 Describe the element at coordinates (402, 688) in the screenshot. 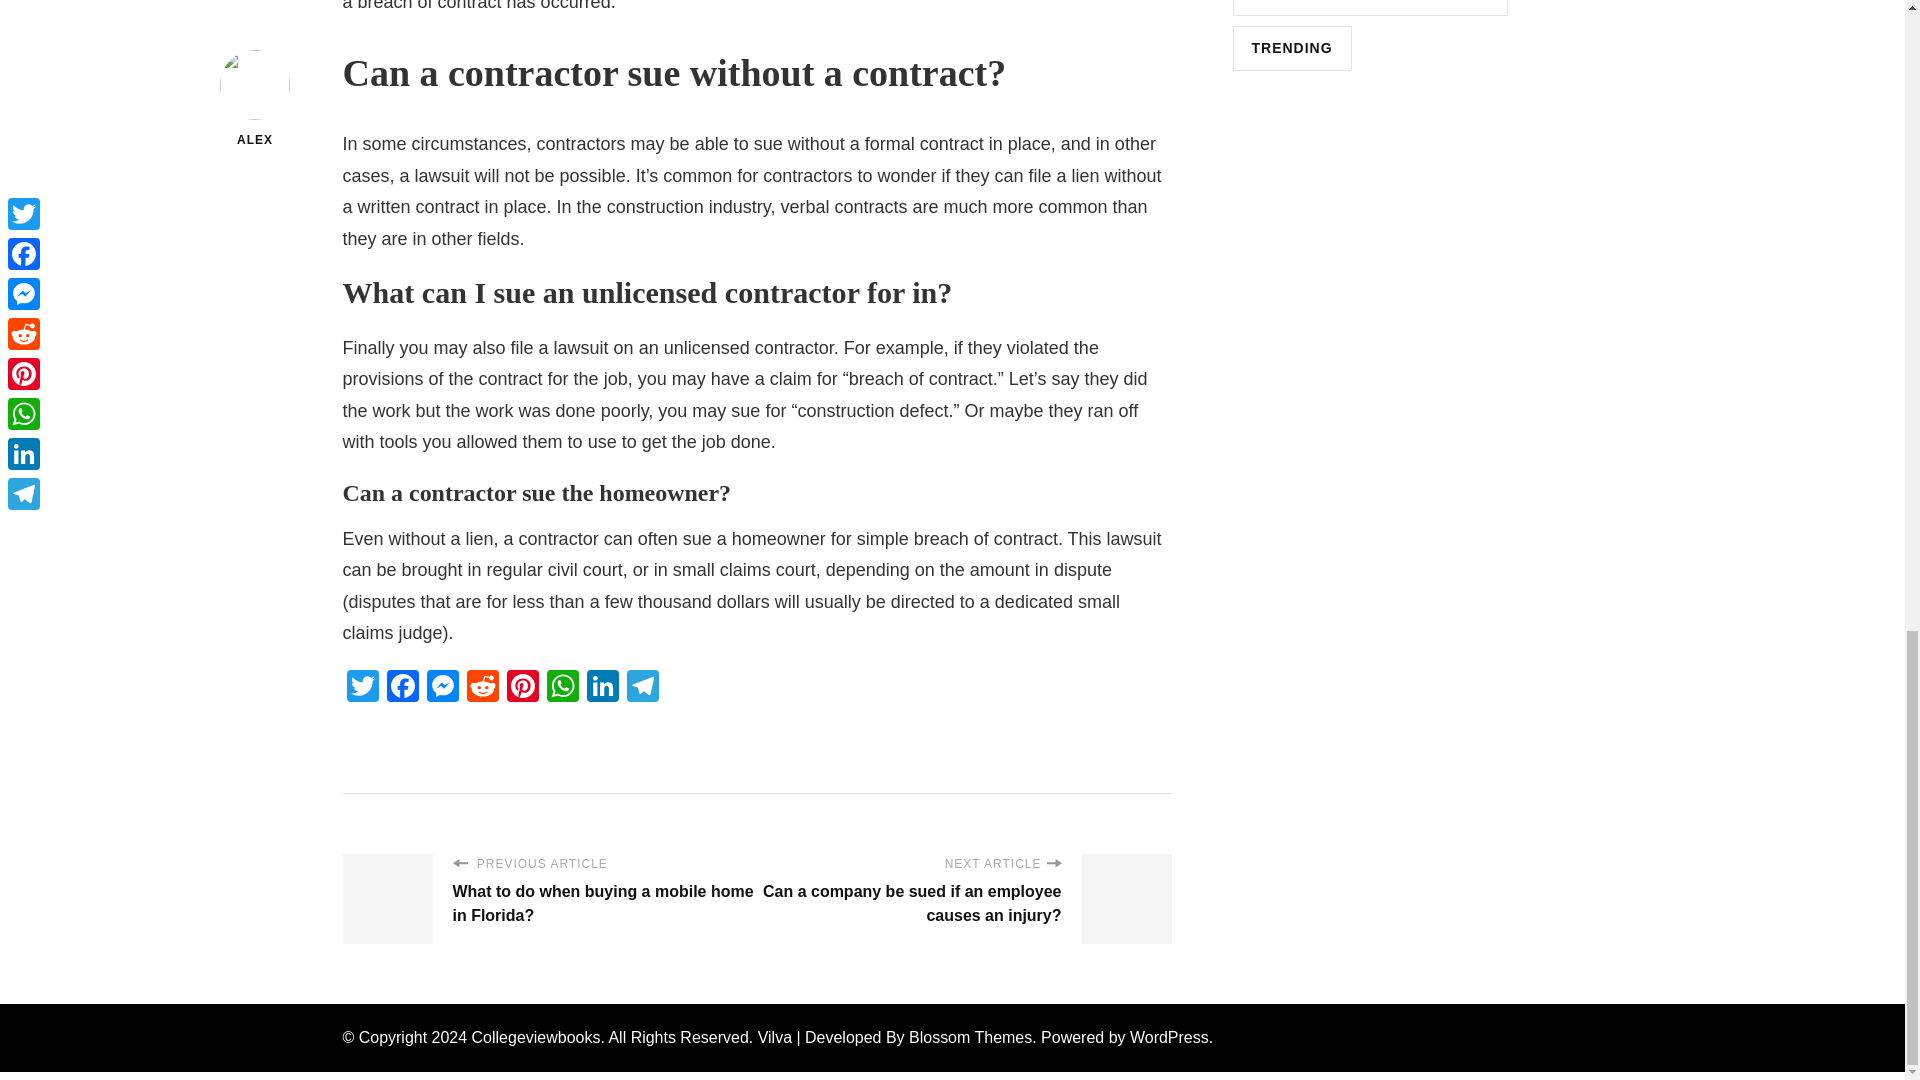

I see `Facebook` at that location.